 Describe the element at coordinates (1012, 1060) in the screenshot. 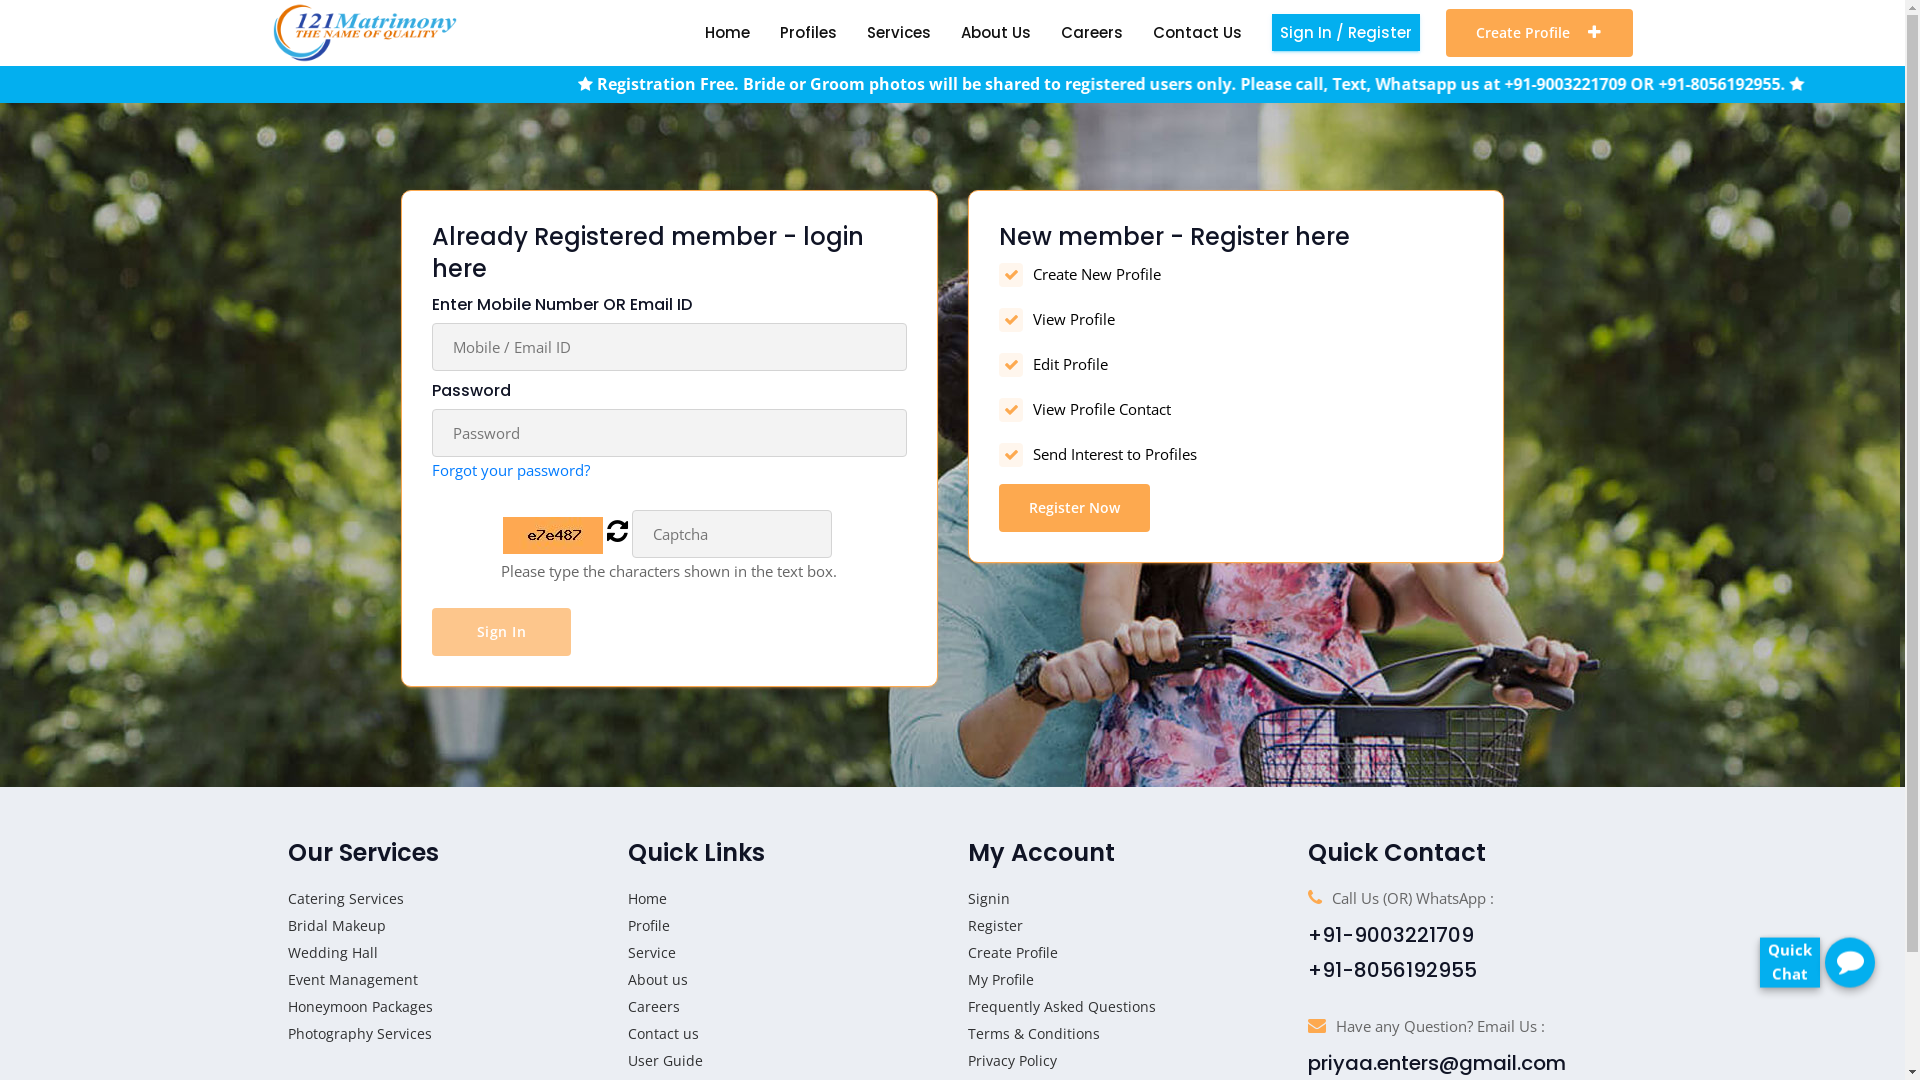

I see `Privacy Policy` at that location.